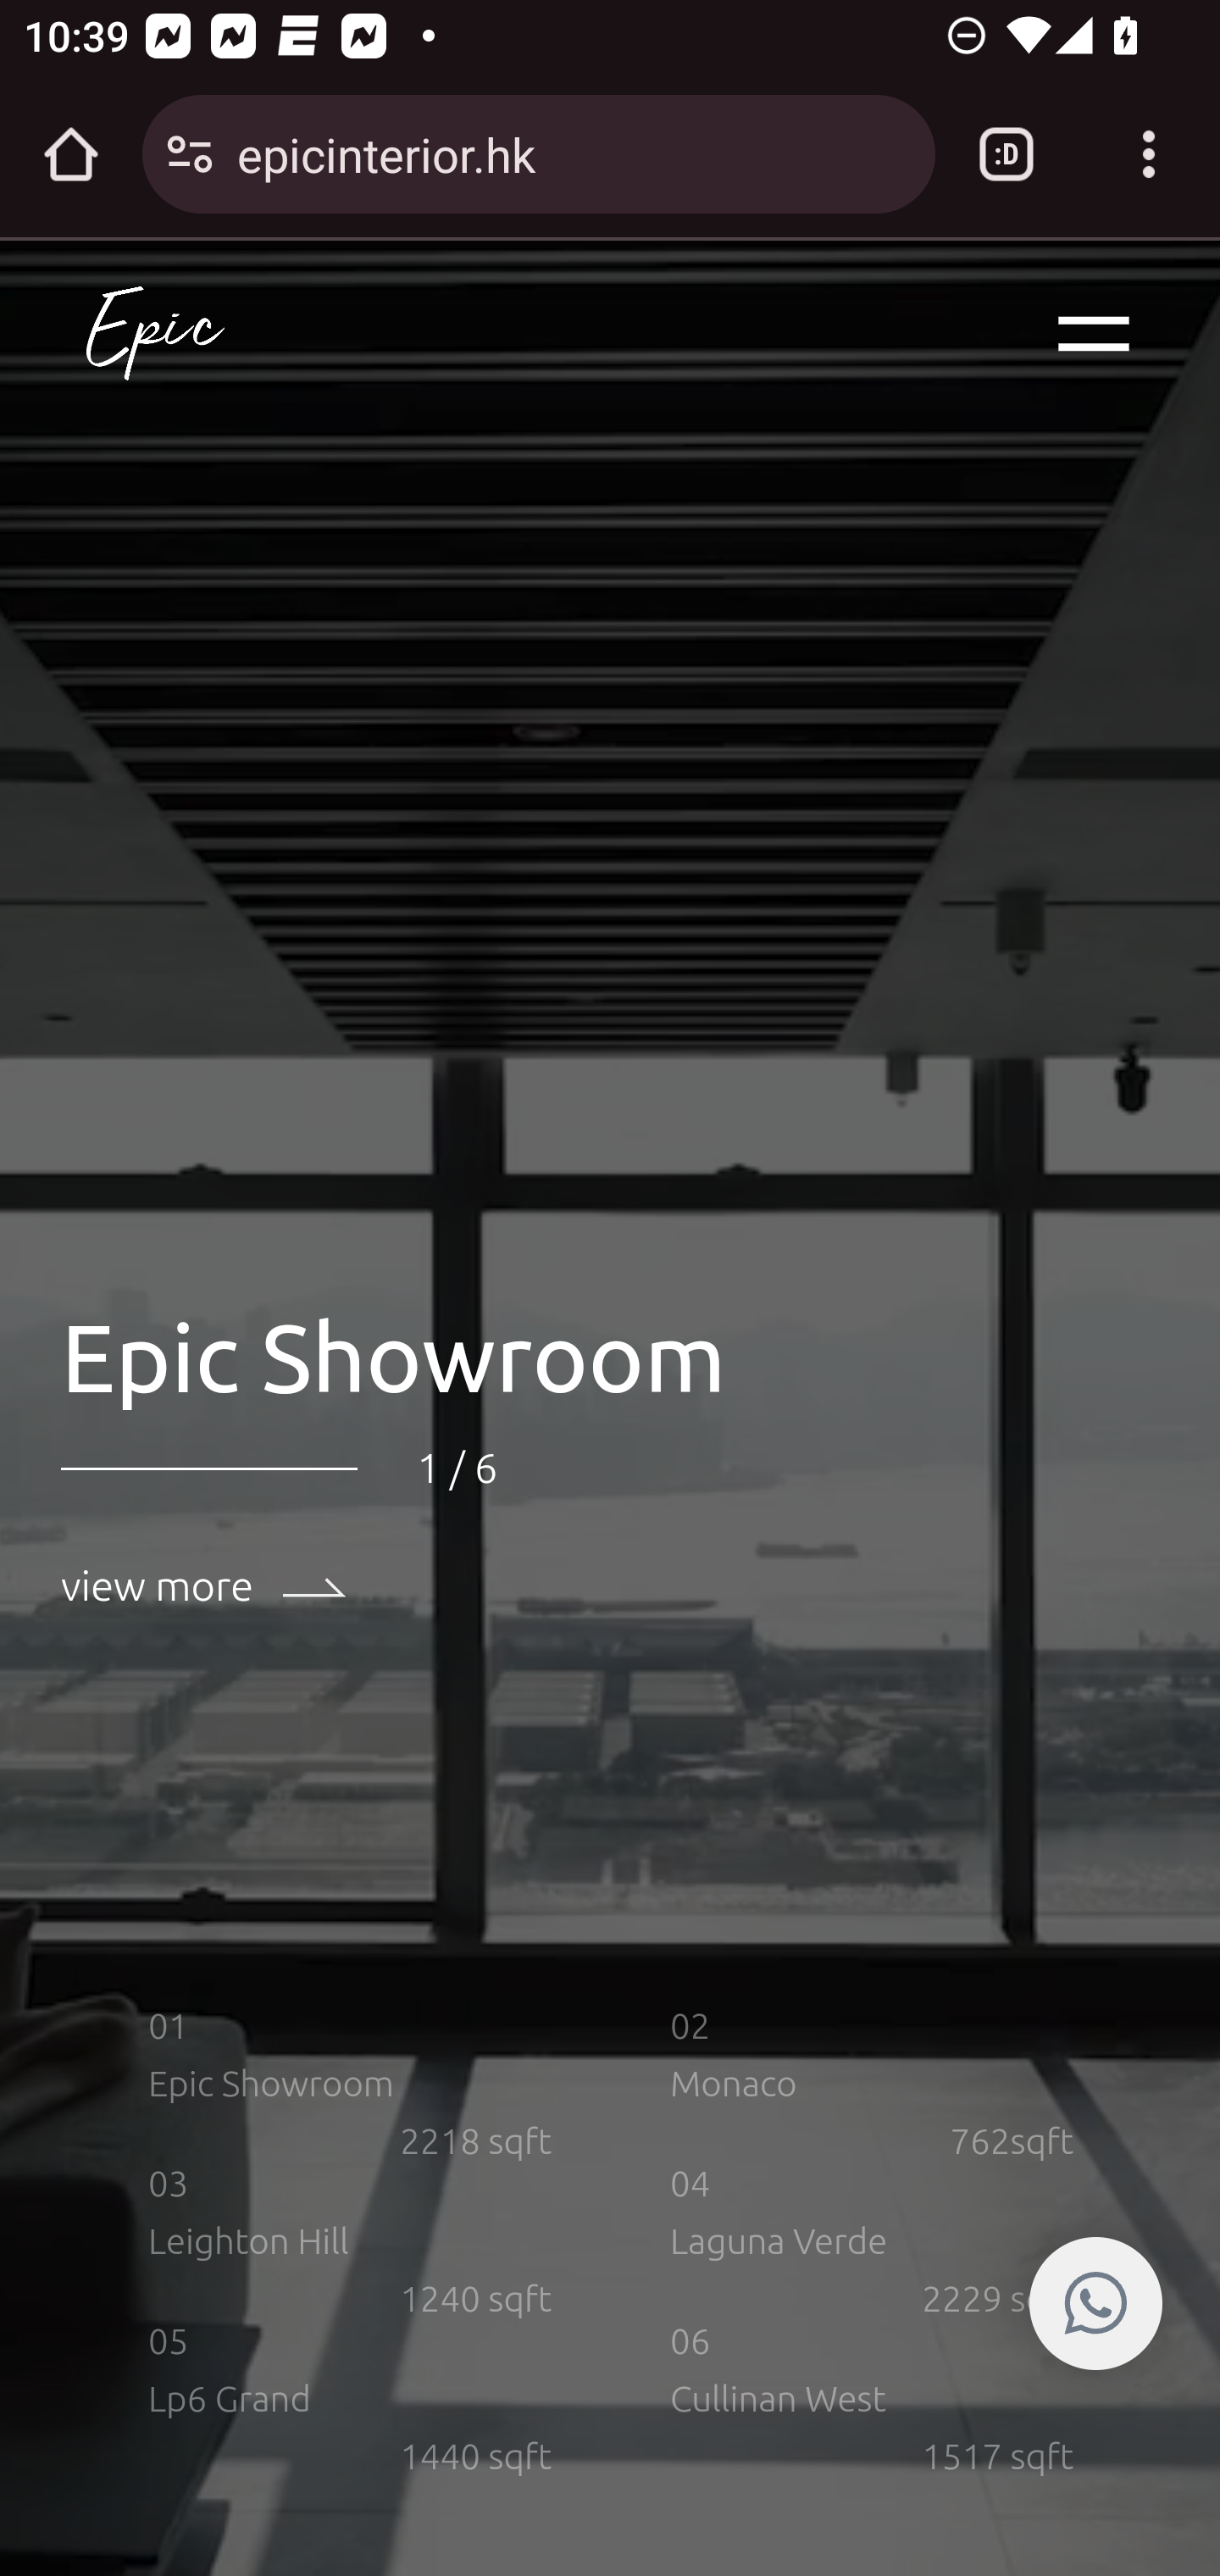 The height and width of the screenshot is (2576, 1220). What do you see at coordinates (155, 336) in the screenshot?
I see `en` at bounding box center [155, 336].